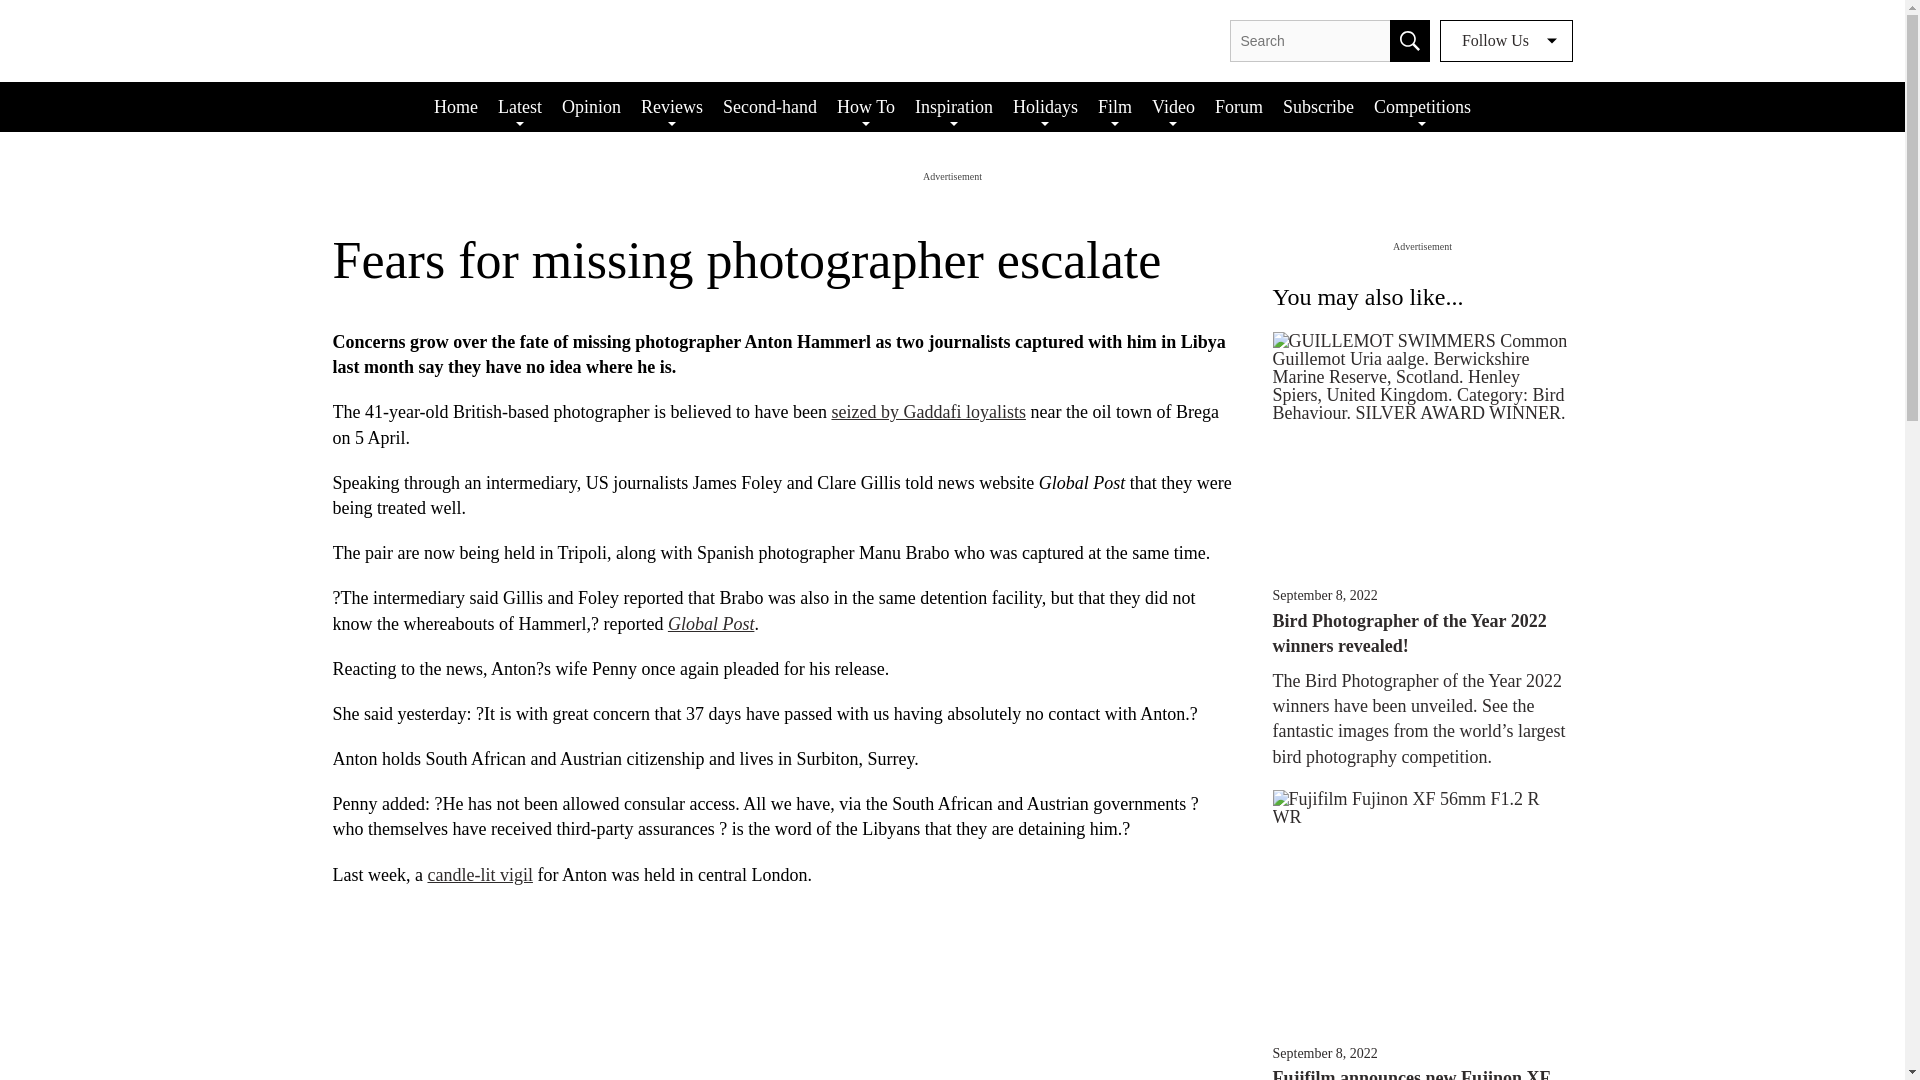 The width and height of the screenshot is (1920, 1080). What do you see at coordinates (866, 106) in the screenshot?
I see `How To` at bounding box center [866, 106].